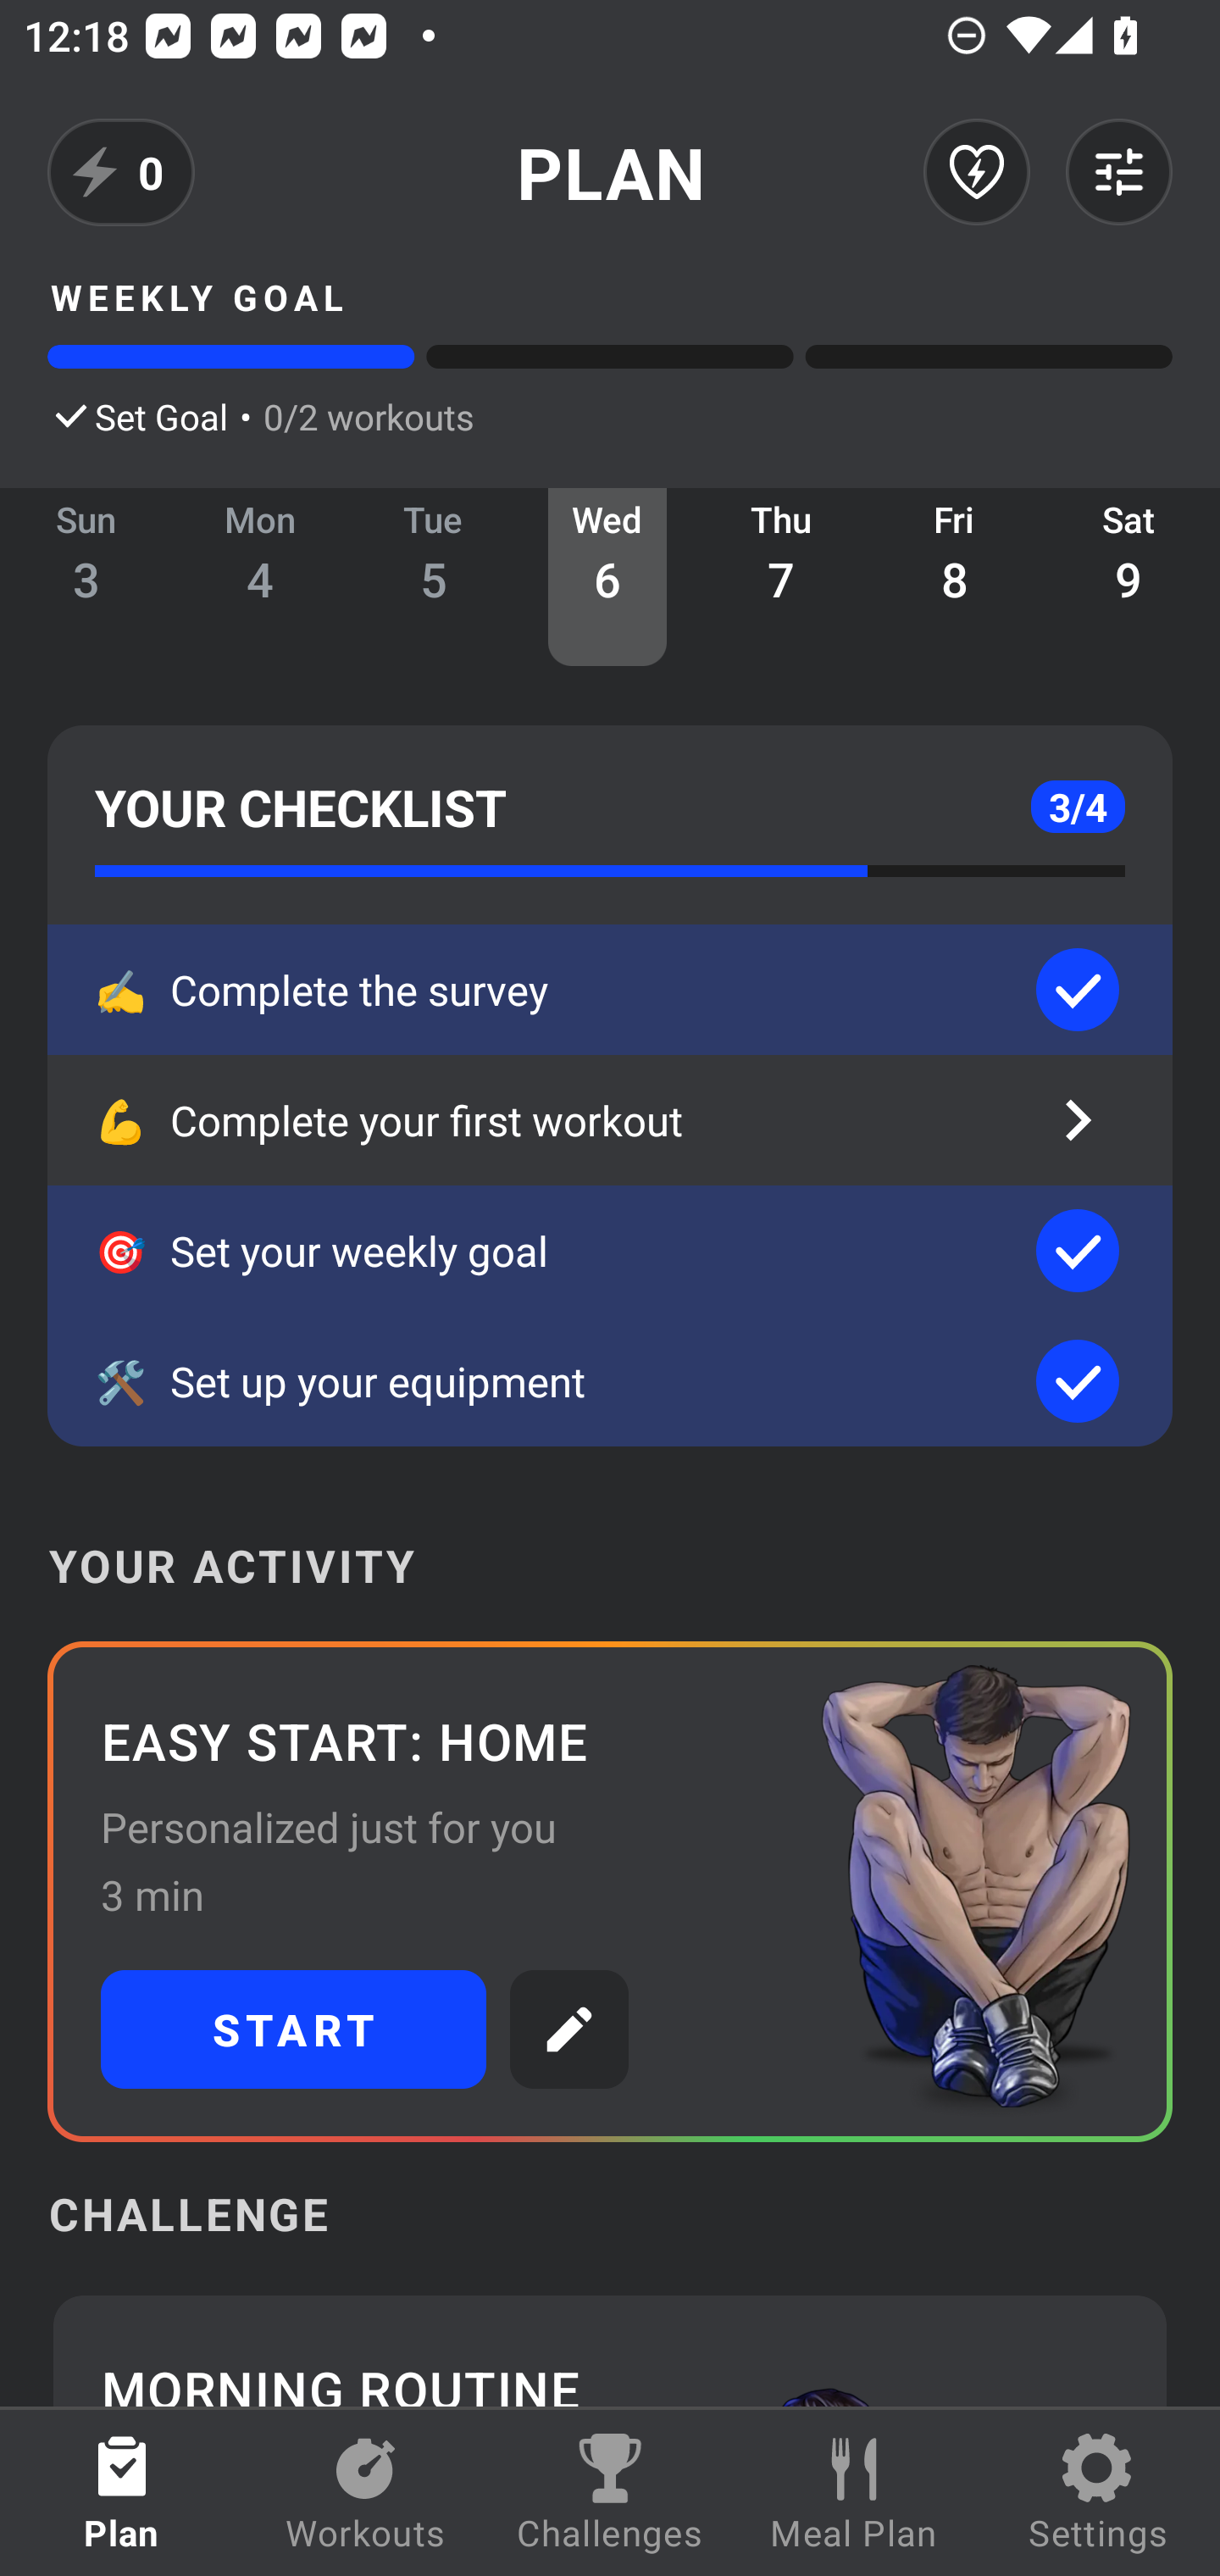  What do you see at coordinates (86, 576) in the screenshot?
I see `Sun 3` at bounding box center [86, 576].